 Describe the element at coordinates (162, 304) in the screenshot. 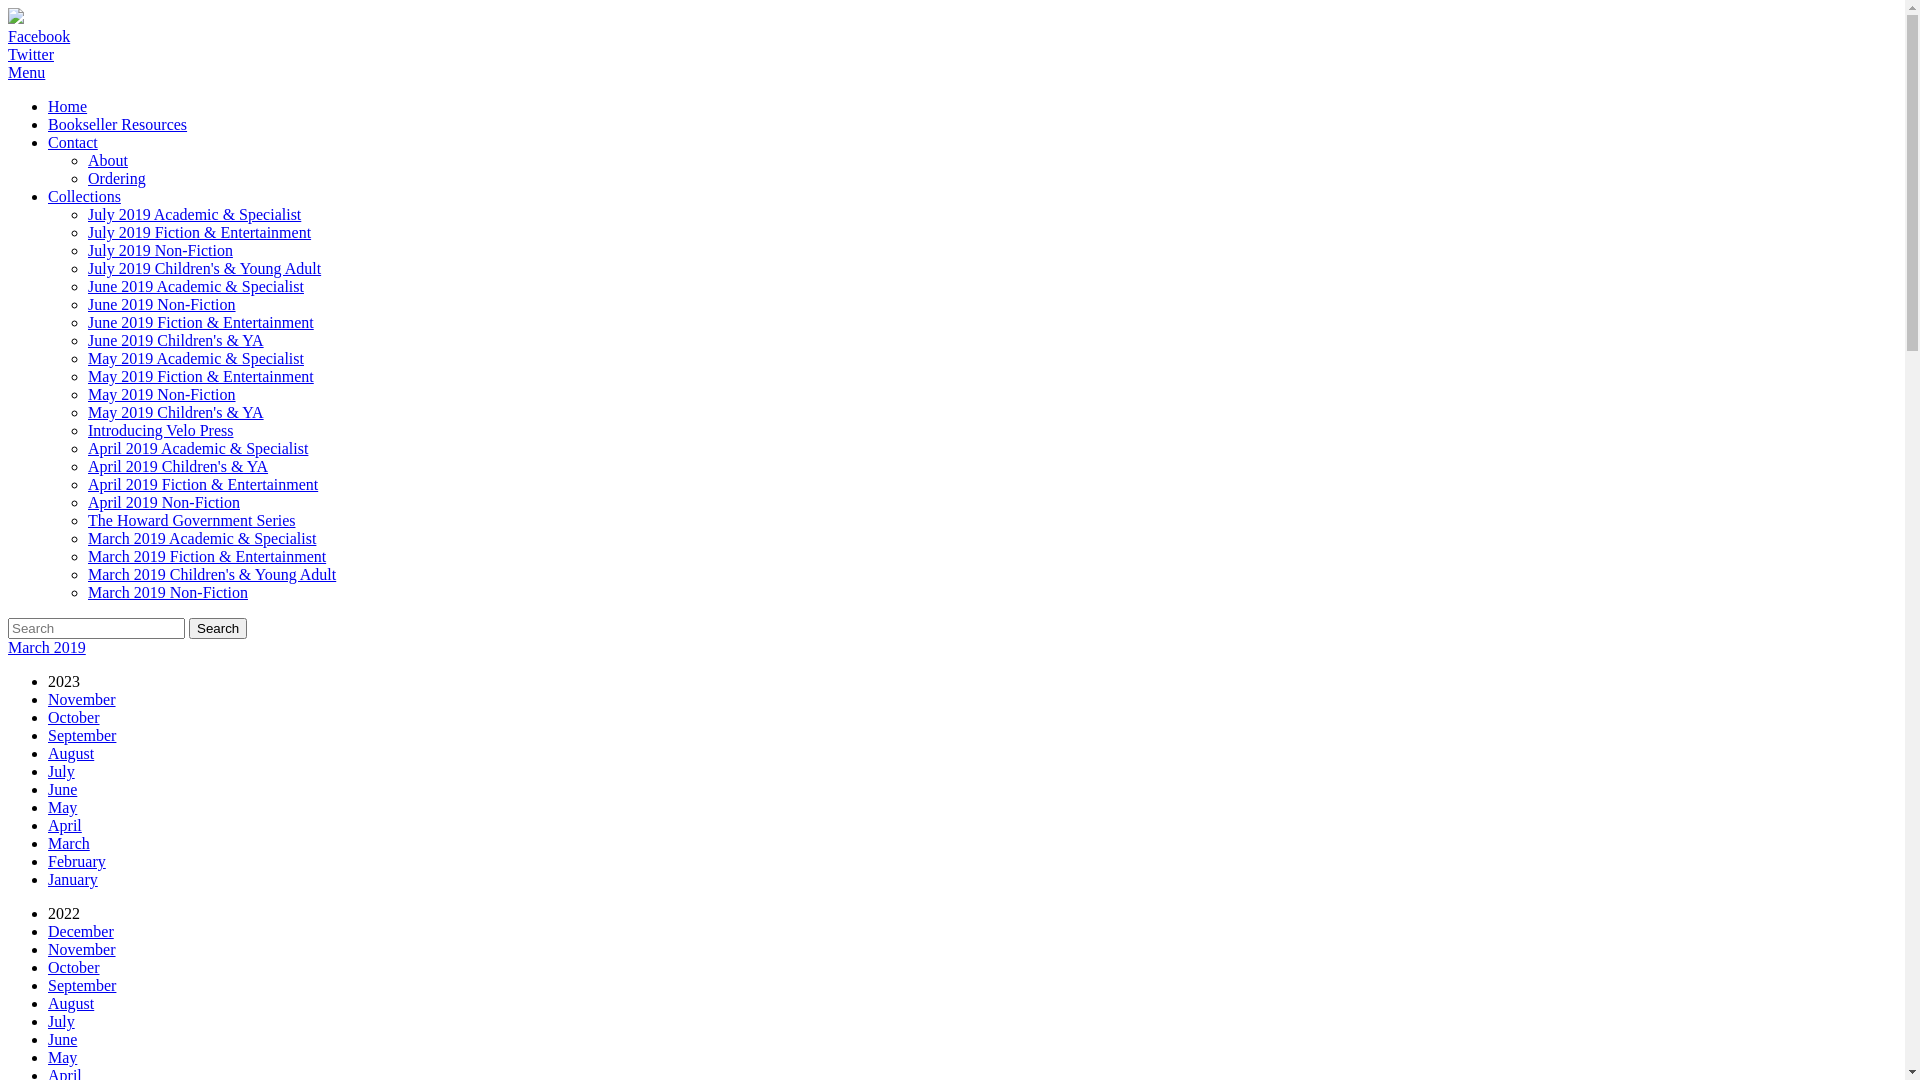

I see `June 2019 Non-Fiction` at that location.